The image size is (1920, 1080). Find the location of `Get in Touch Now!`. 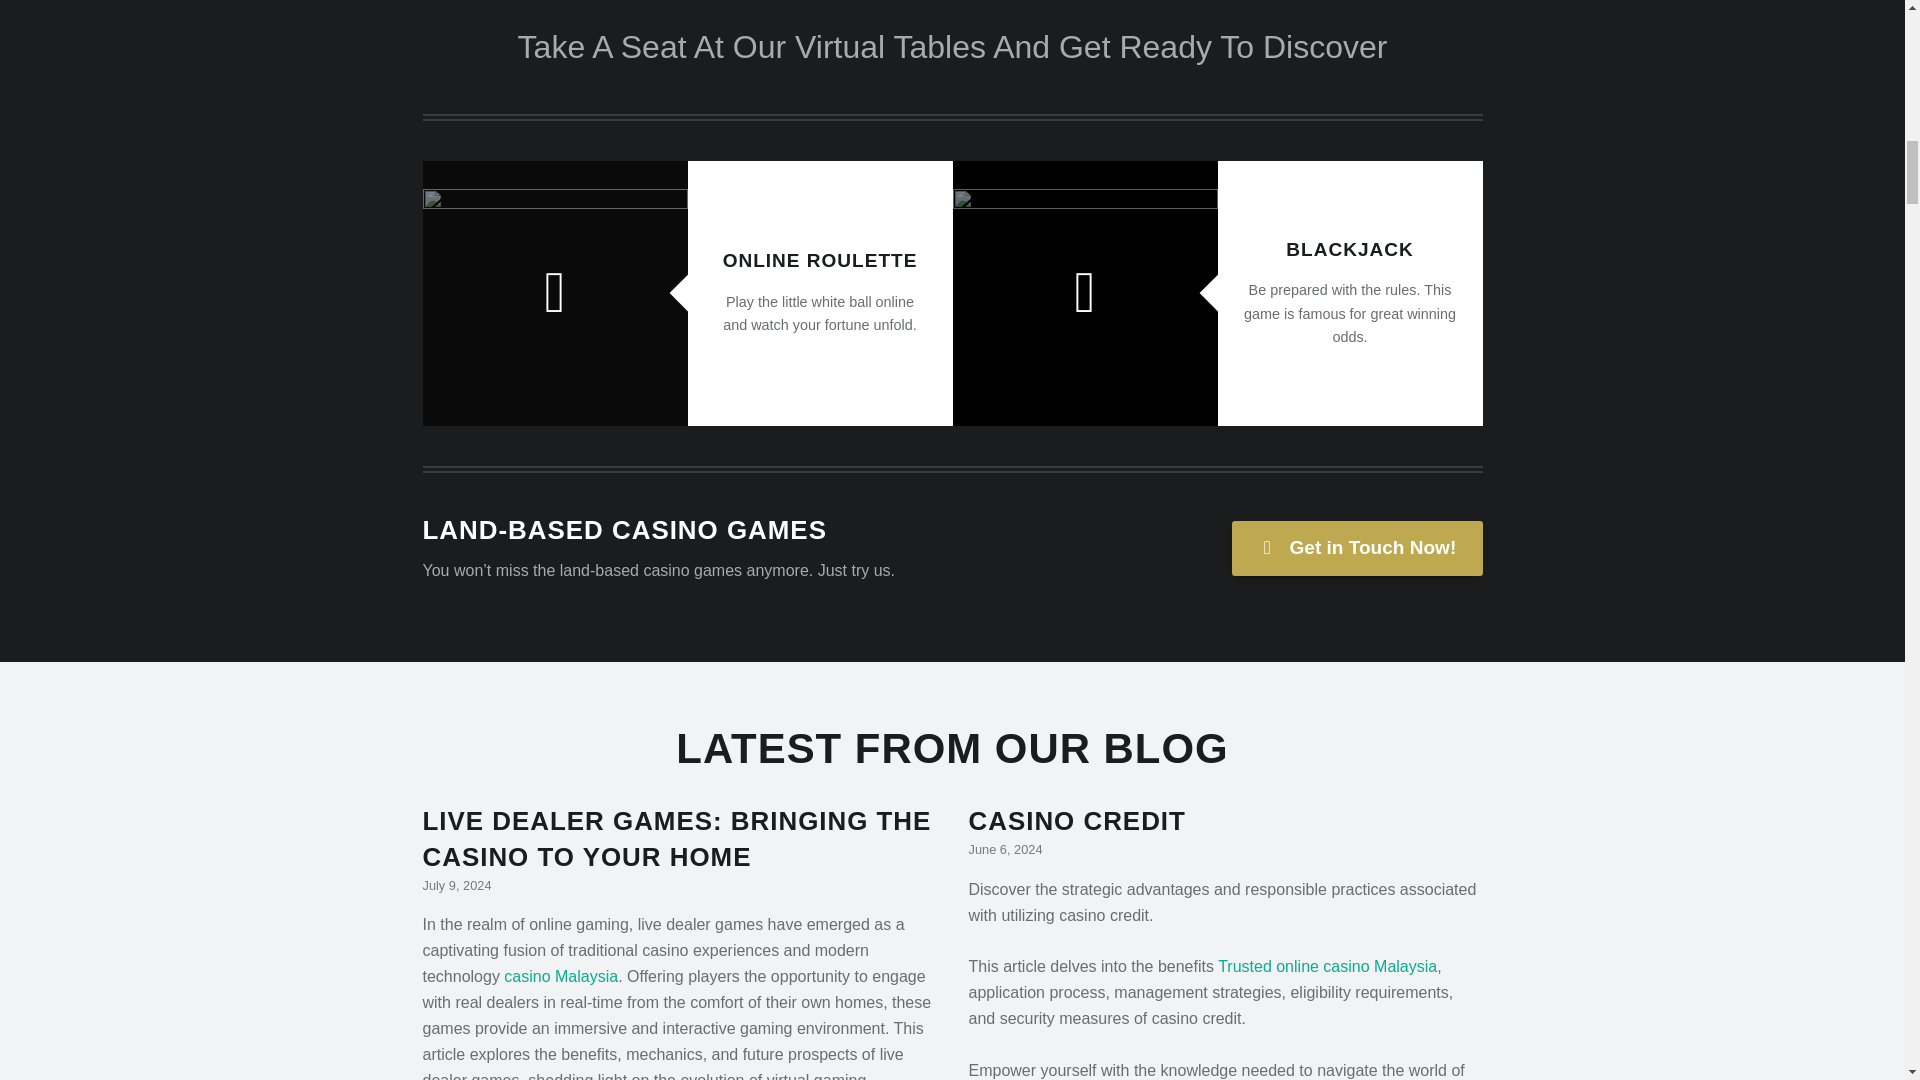

Get in Touch Now! is located at coordinates (1357, 547).